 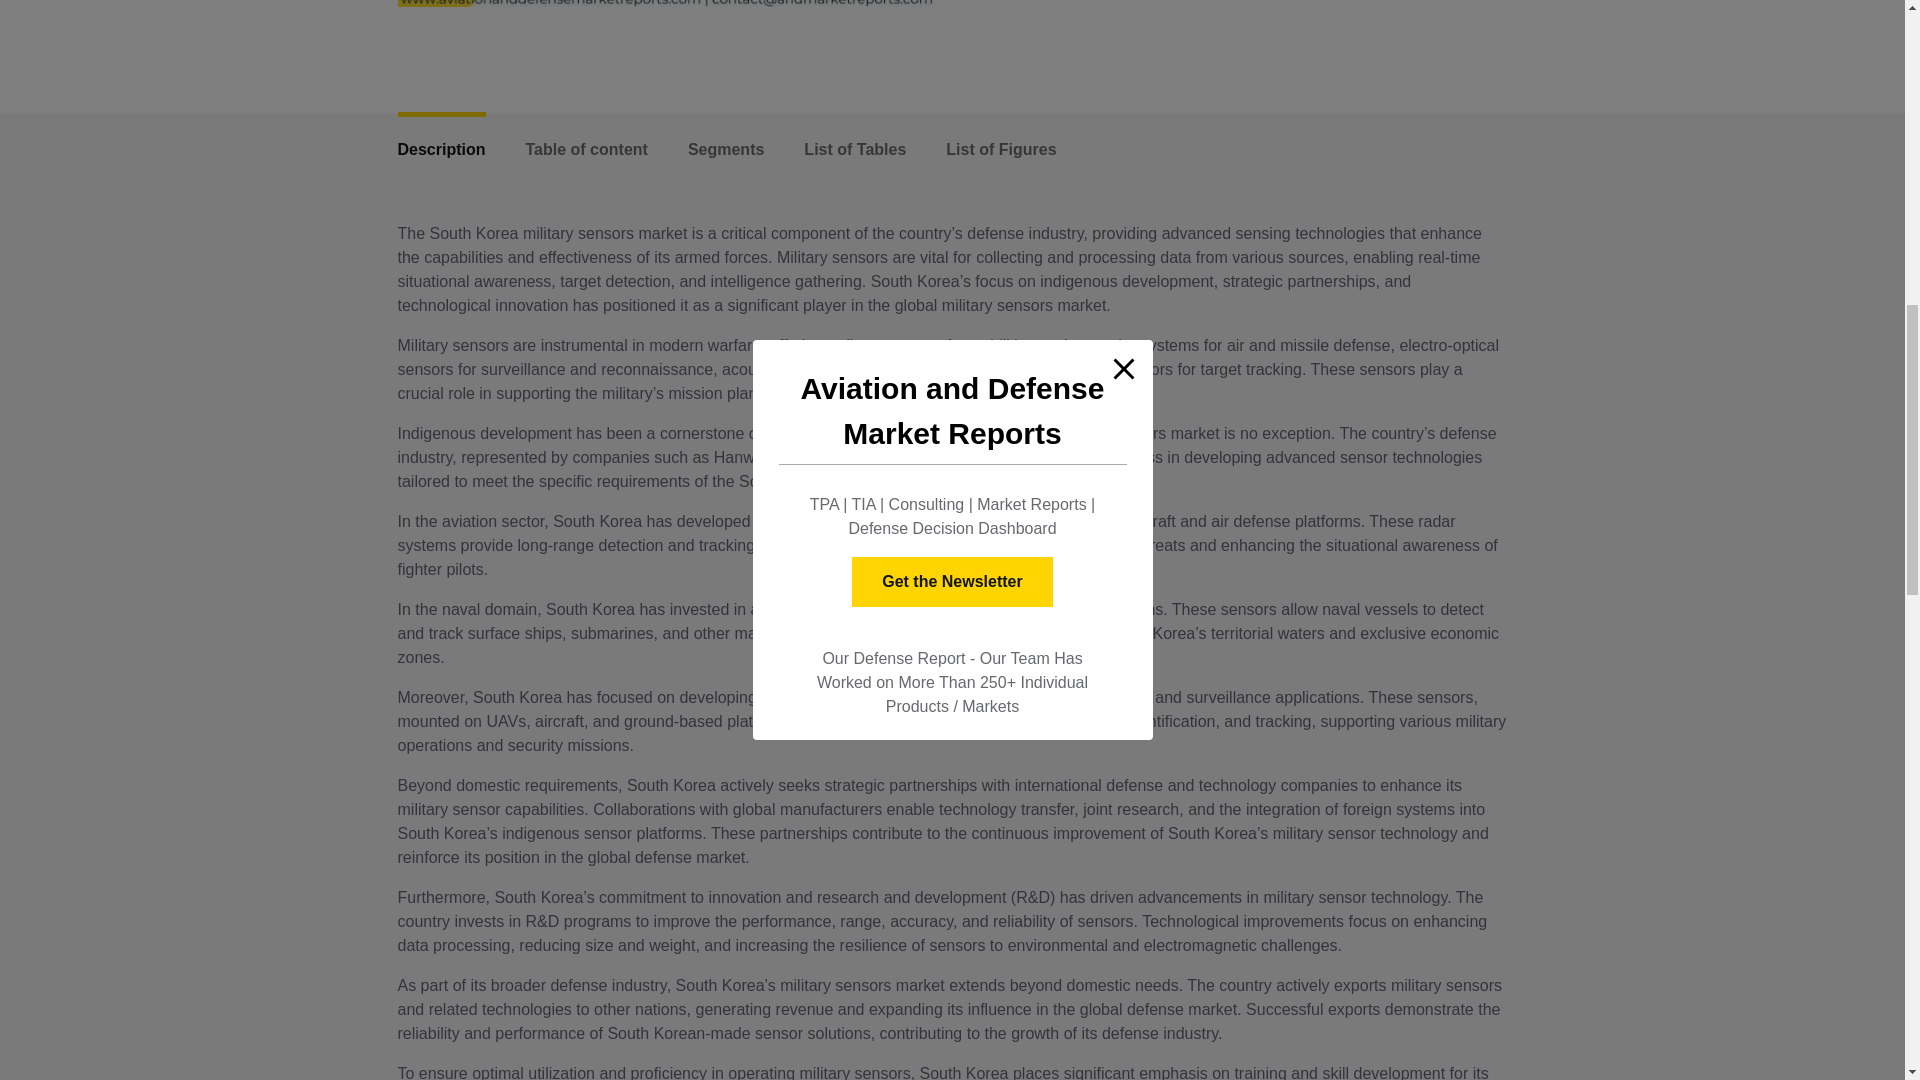 What do you see at coordinates (1001, 150) in the screenshot?
I see `List of Figures` at bounding box center [1001, 150].